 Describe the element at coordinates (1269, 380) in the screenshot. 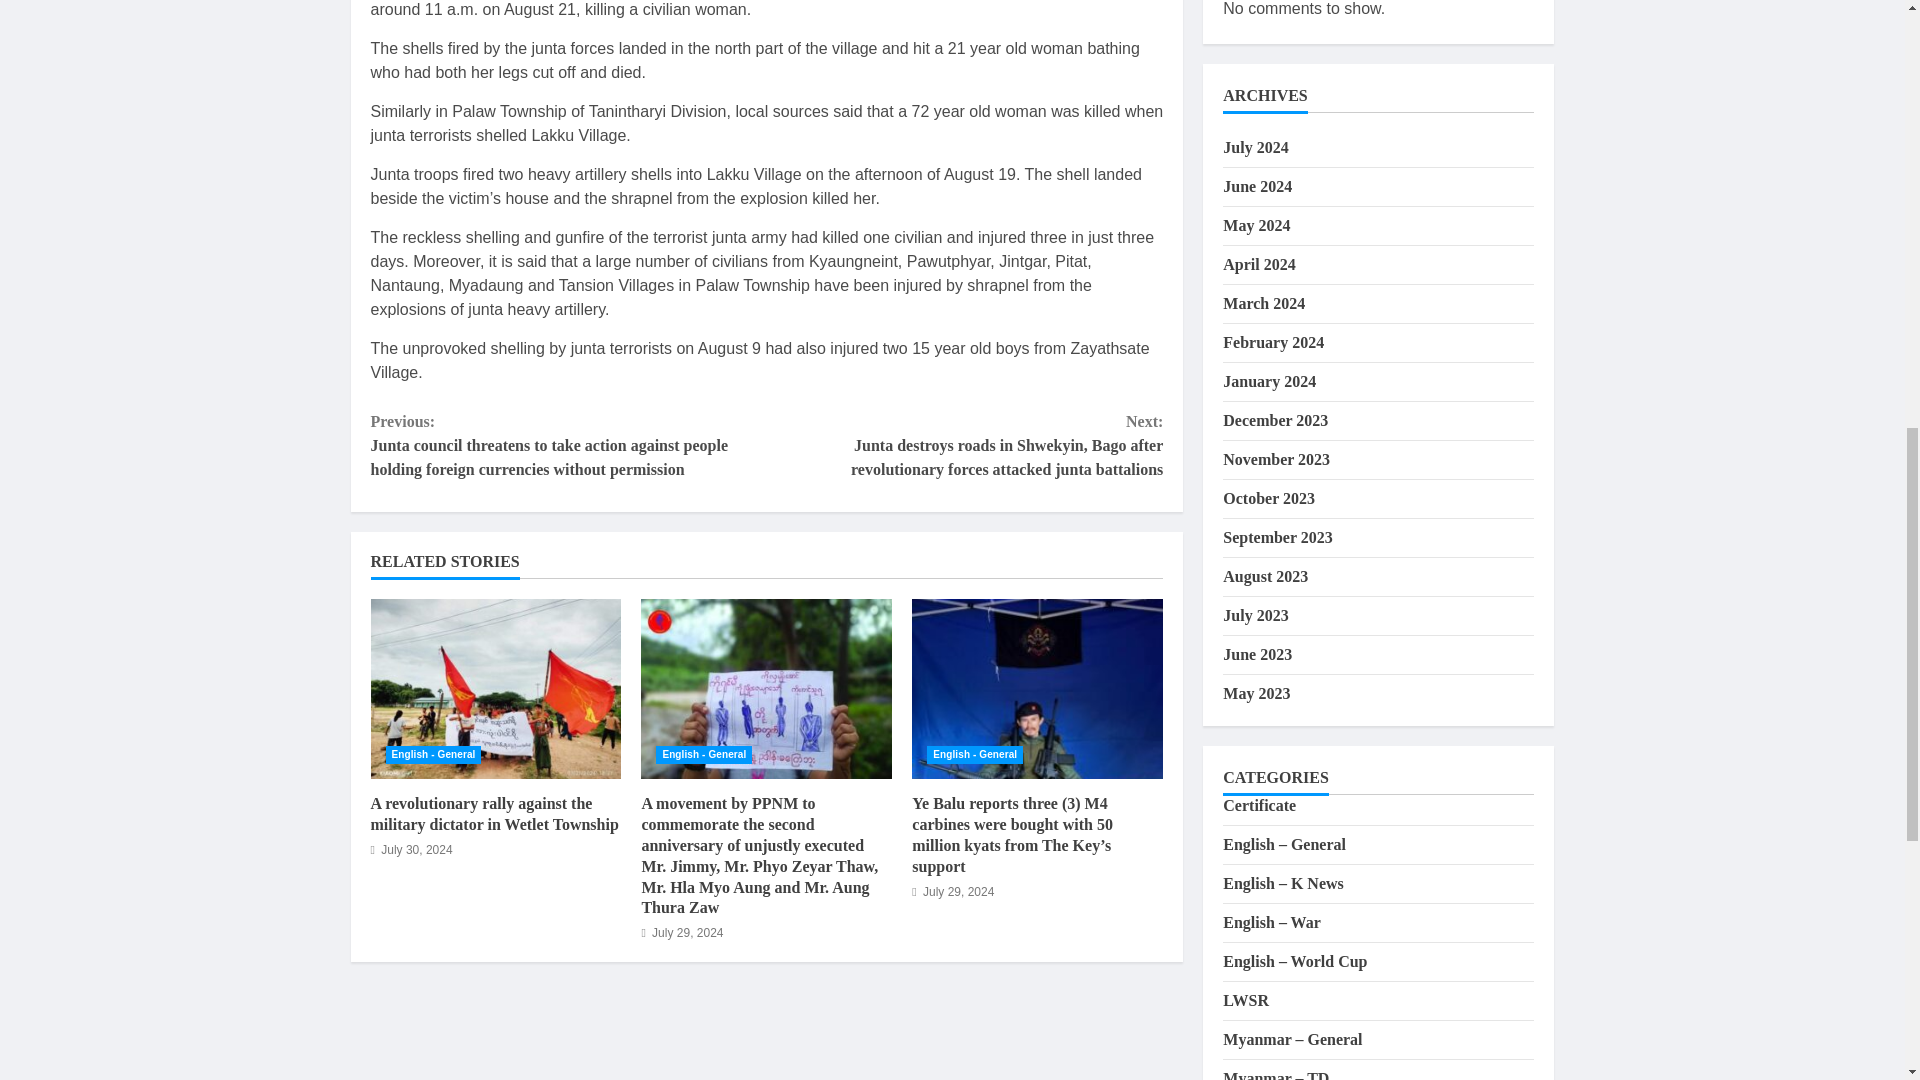

I see `January 2024` at that location.